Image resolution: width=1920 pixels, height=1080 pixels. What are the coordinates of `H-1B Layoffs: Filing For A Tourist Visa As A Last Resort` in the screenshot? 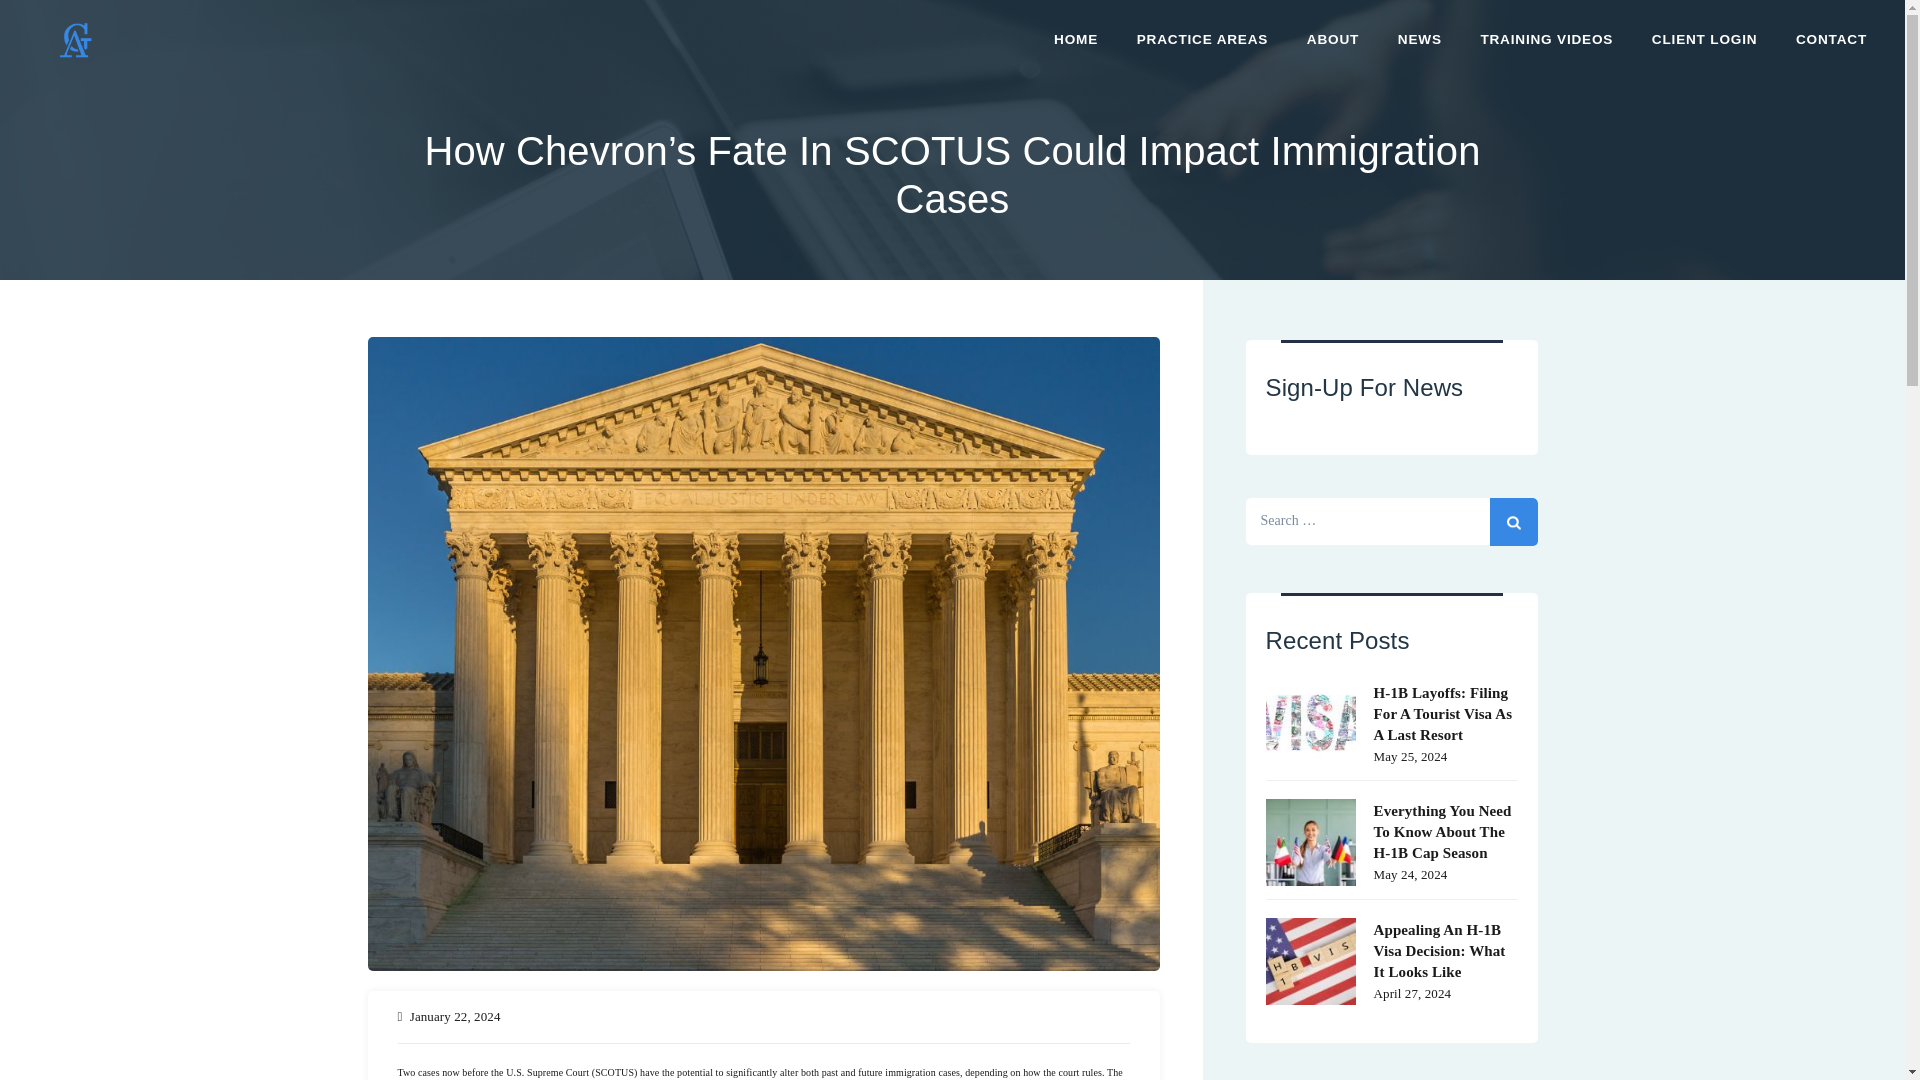 It's located at (1392, 712).